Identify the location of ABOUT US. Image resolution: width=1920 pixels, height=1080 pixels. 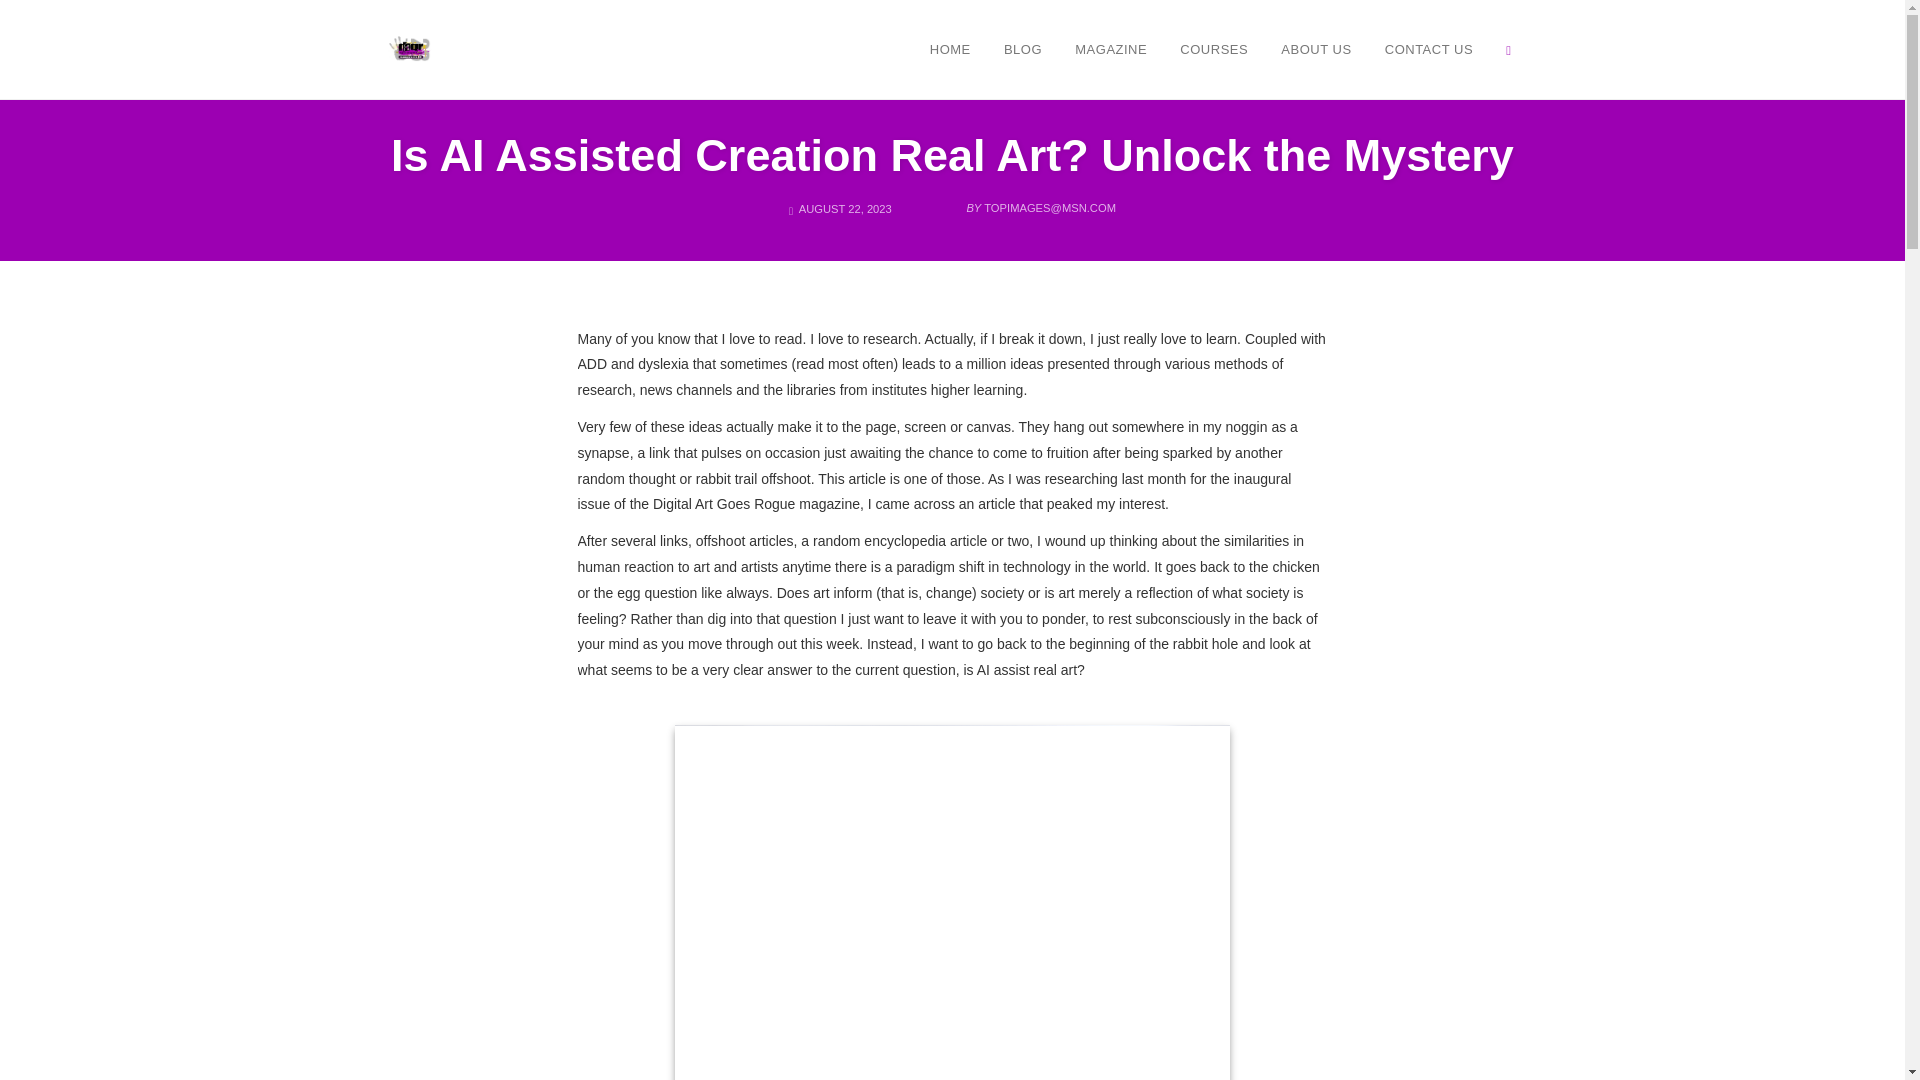
(1315, 49).